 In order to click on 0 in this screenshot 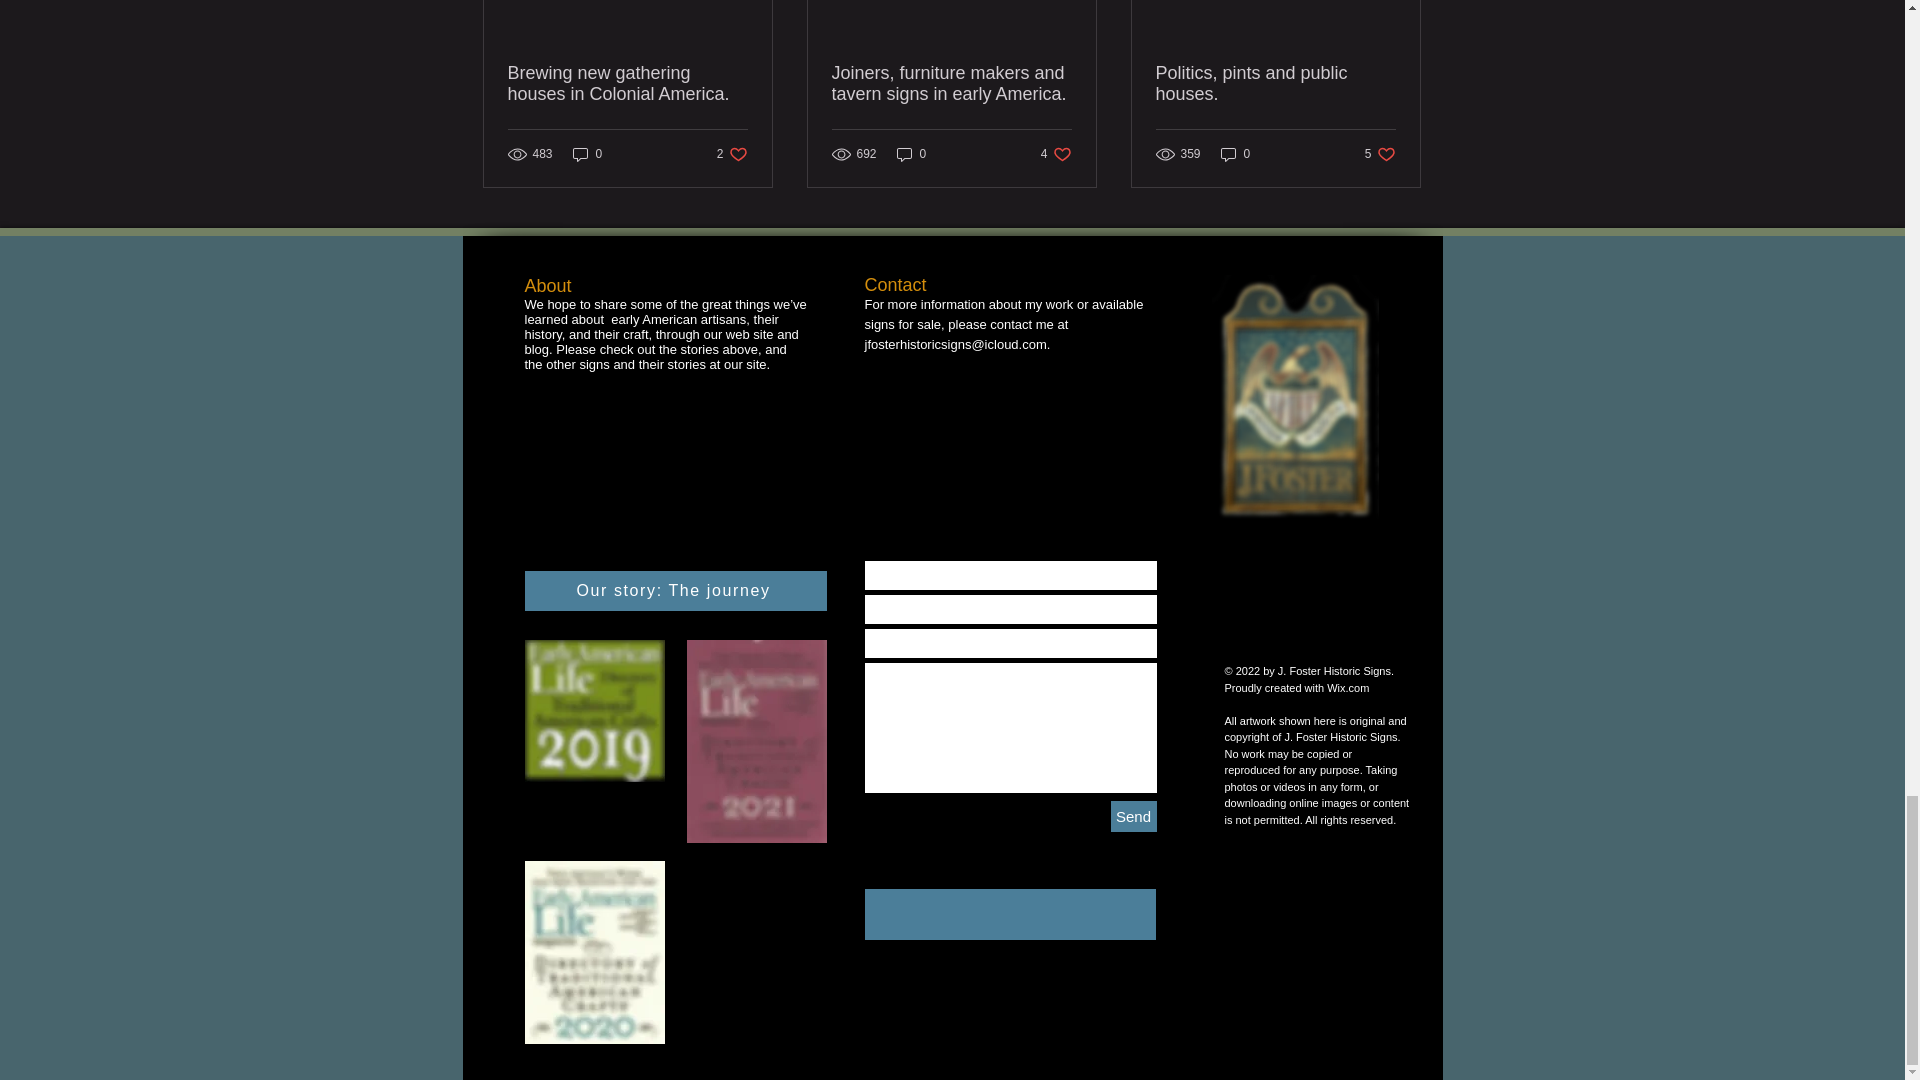, I will do `click(1275, 83)`.